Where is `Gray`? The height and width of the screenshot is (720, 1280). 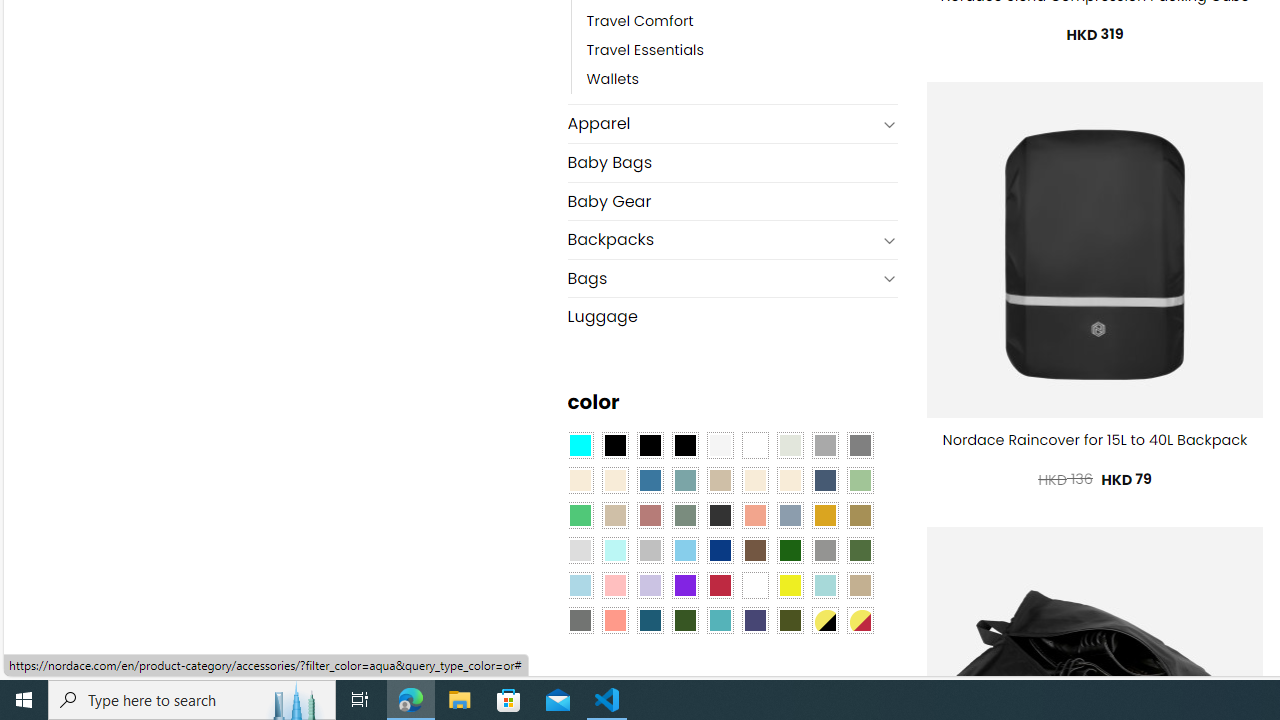 Gray is located at coordinates (824, 550).